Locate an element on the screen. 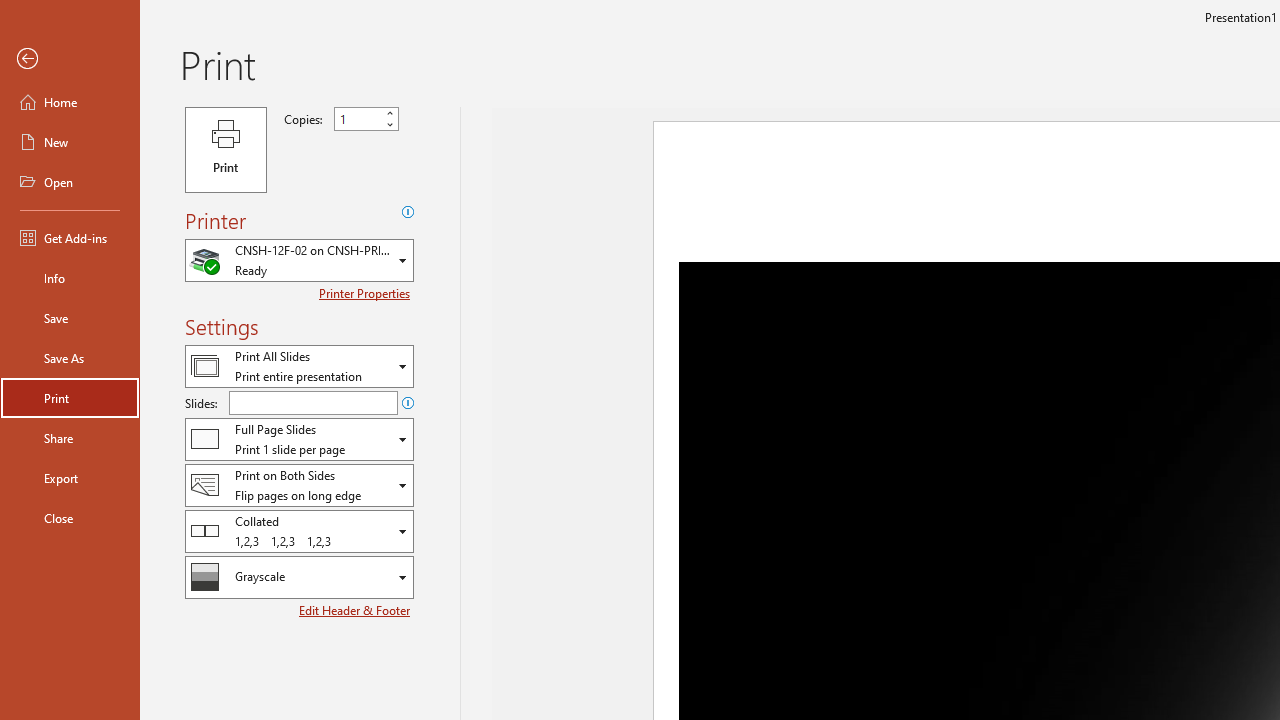 This screenshot has height=720, width=1280. Get Add-ins is located at coordinates (70, 238).